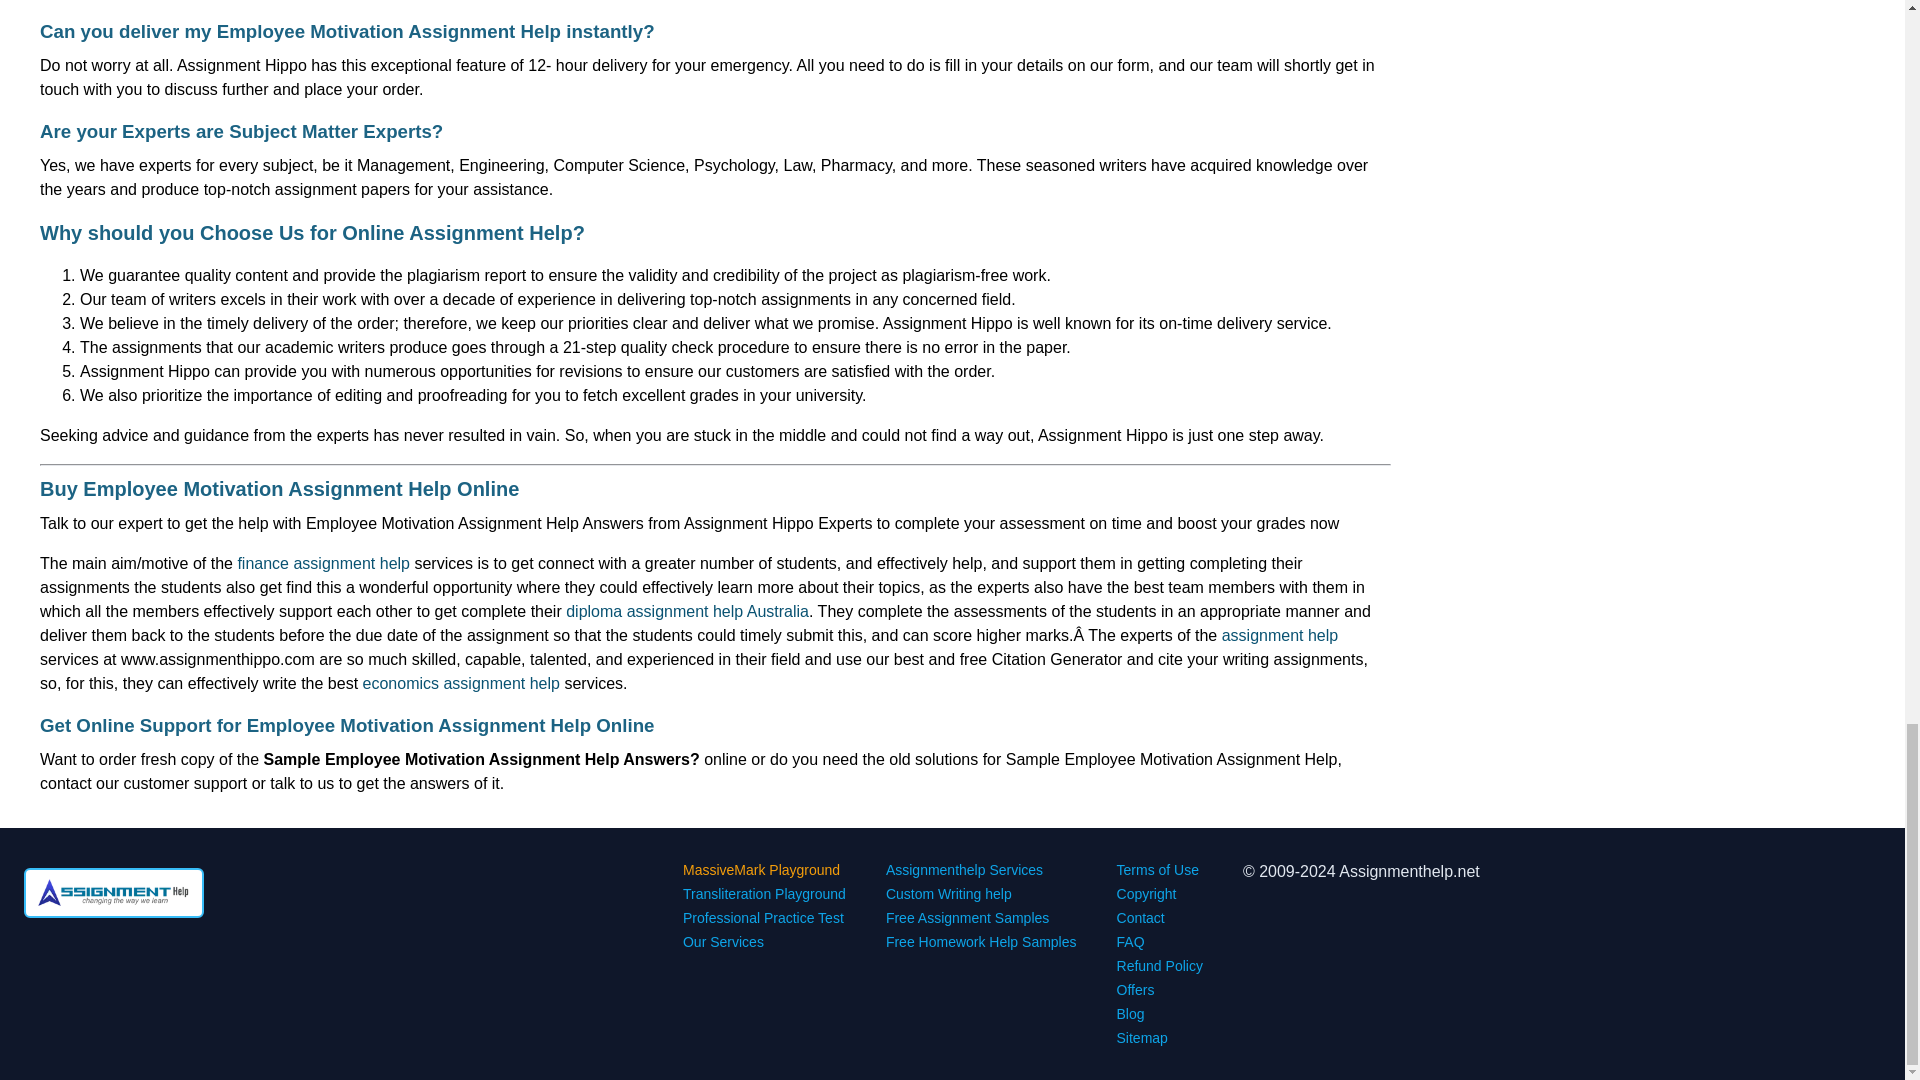 Image resolution: width=1920 pixels, height=1080 pixels. What do you see at coordinates (764, 893) in the screenshot?
I see `Transliteration Playground` at bounding box center [764, 893].